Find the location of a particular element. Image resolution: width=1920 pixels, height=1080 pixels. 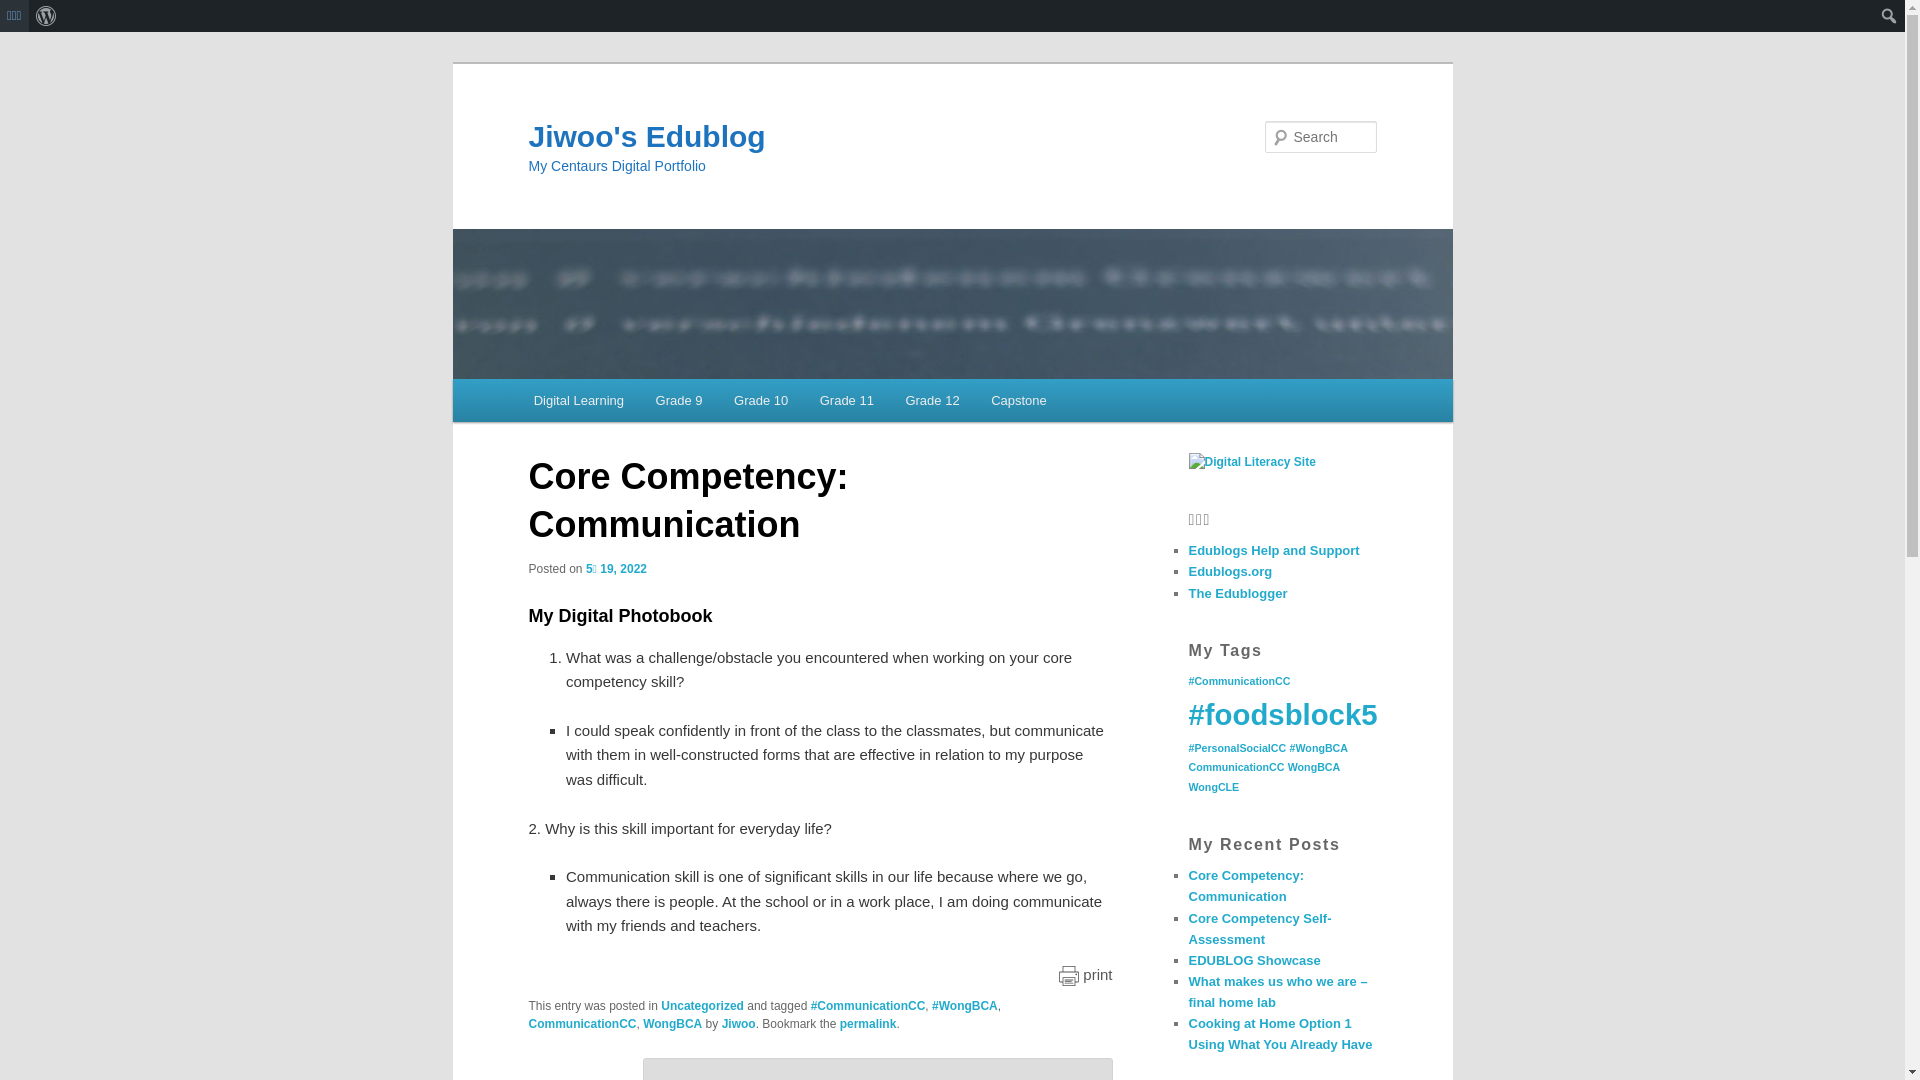

#foodsblock5 is located at coordinates (1282, 714).